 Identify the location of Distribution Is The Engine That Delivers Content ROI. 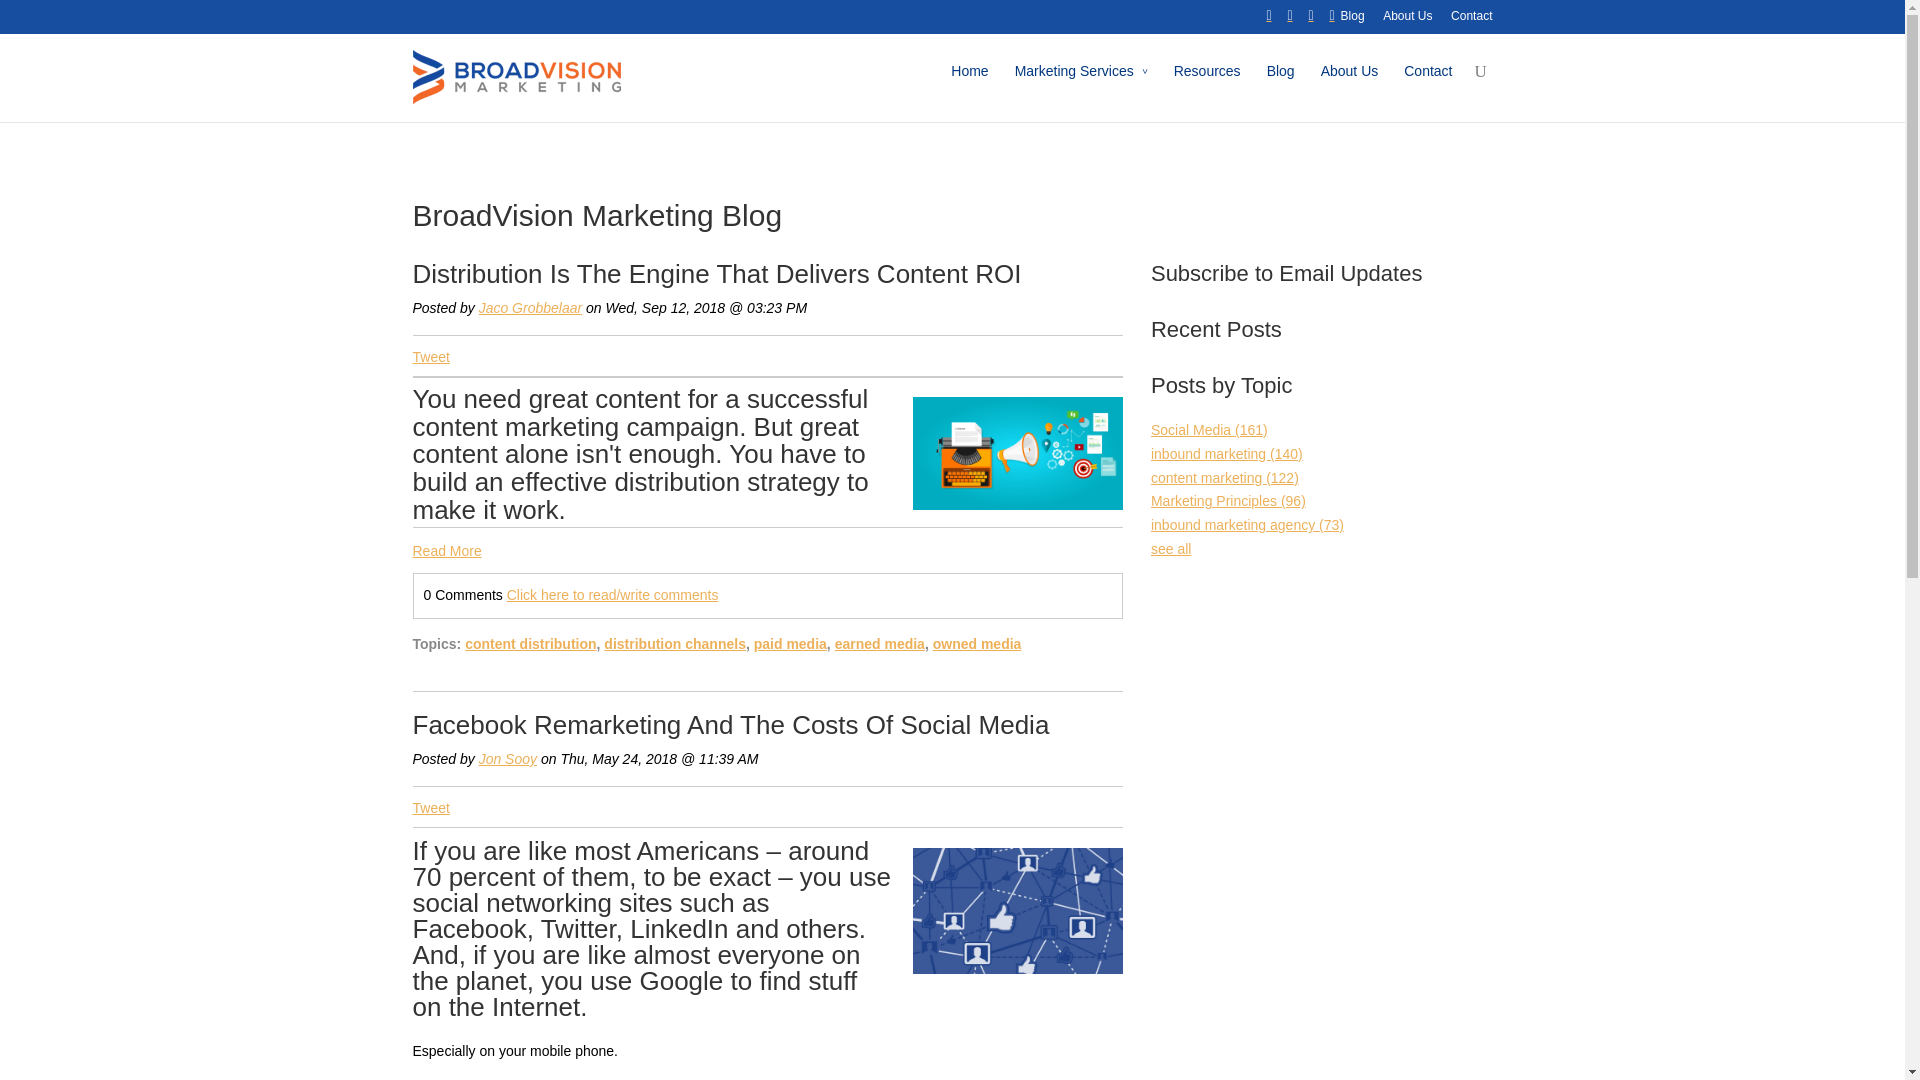
(716, 274).